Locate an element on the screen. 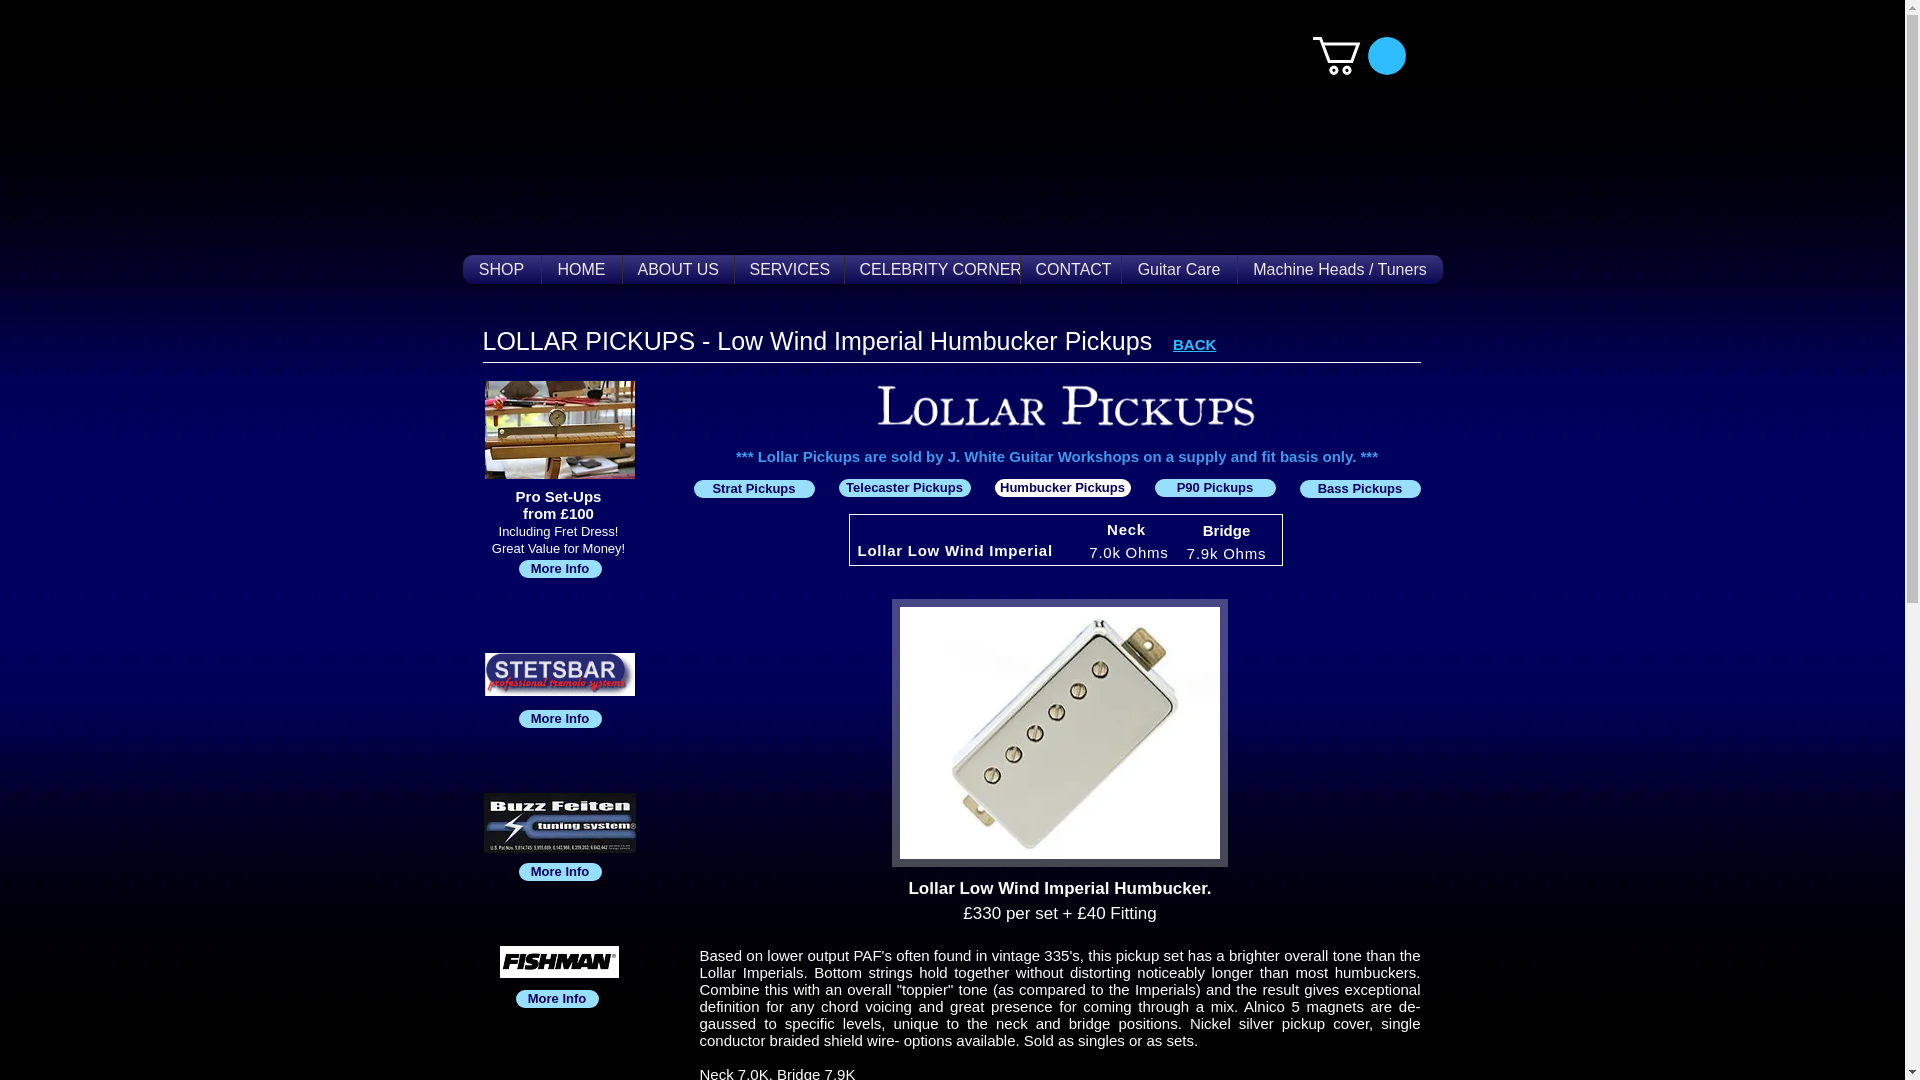 The image size is (1920, 1080). P90 Pickups is located at coordinates (1214, 488).